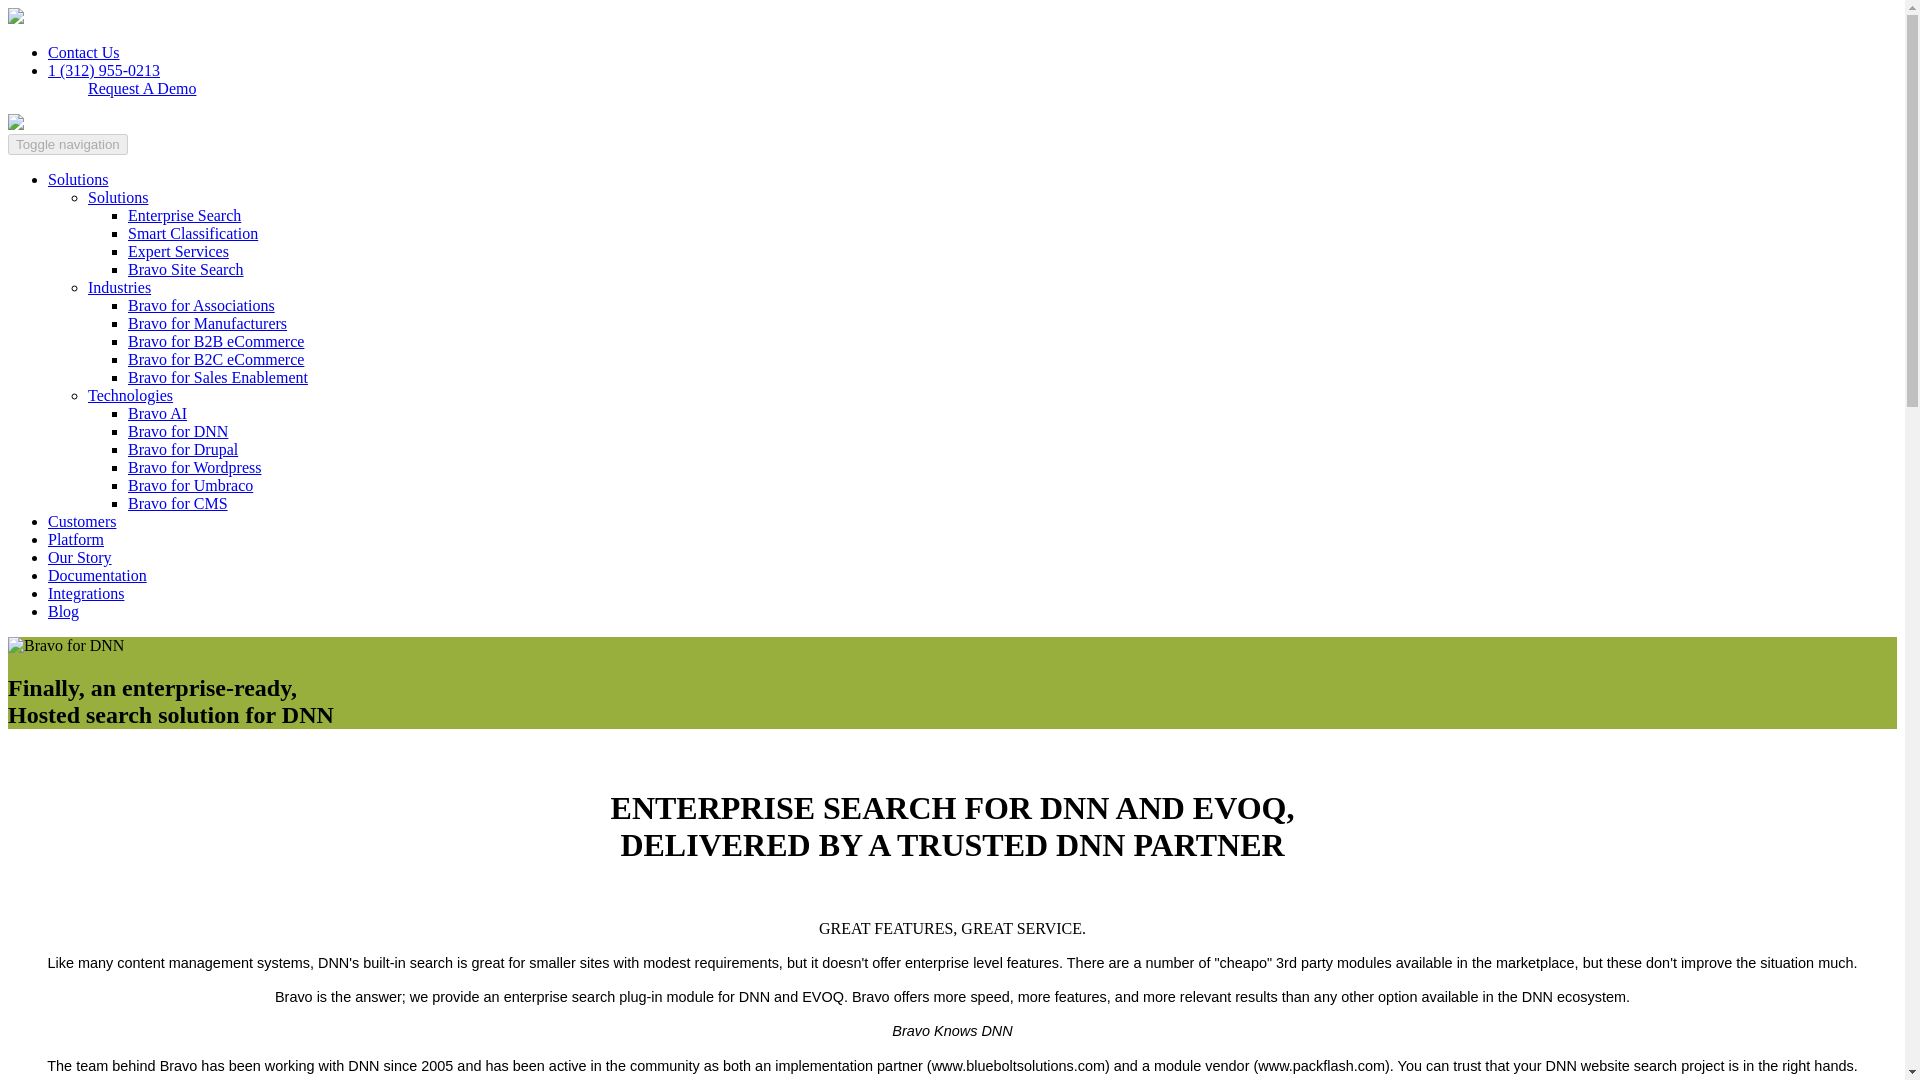 This screenshot has height=1080, width=1920. Describe the element at coordinates (80, 556) in the screenshot. I see `Our Story` at that location.